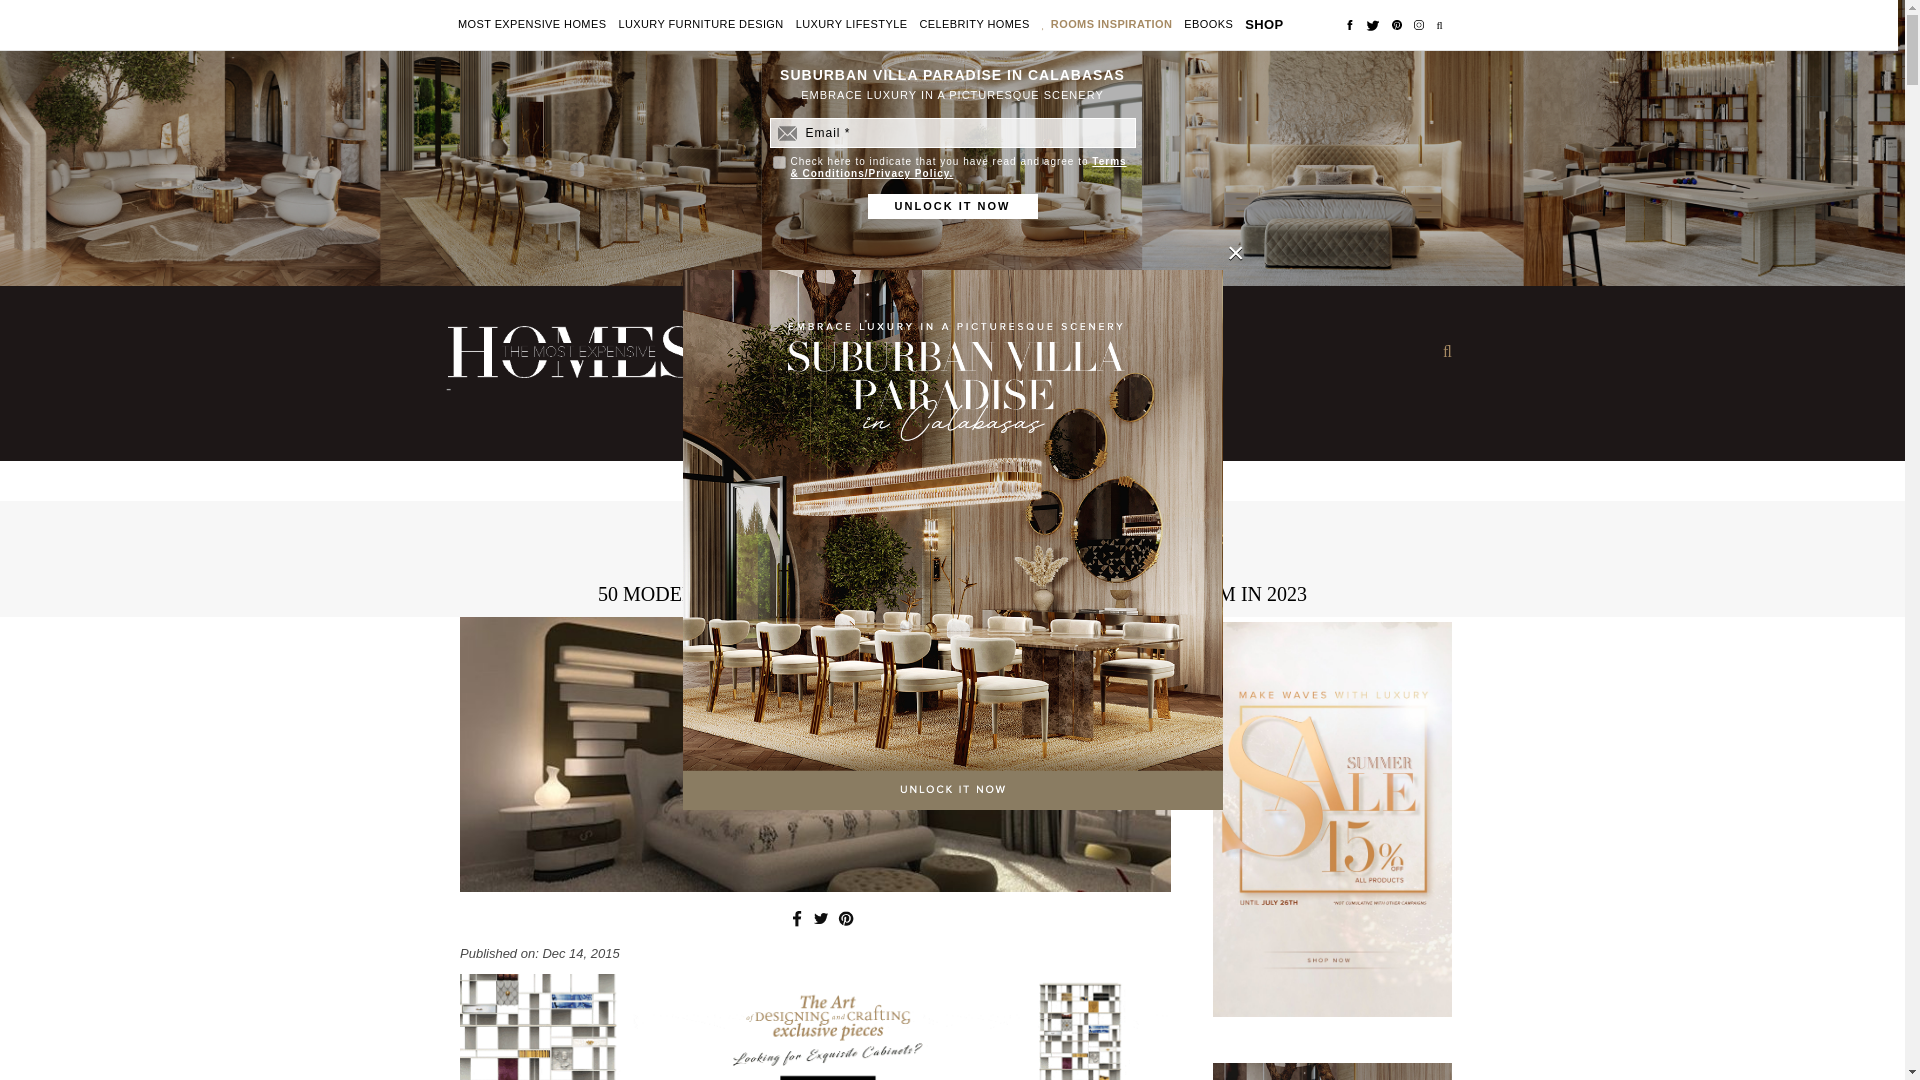 The height and width of the screenshot is (1080, 1920). Describe the element at coordinates (1208, 25) in the screenshot. I see `EBOOKS` at that location.